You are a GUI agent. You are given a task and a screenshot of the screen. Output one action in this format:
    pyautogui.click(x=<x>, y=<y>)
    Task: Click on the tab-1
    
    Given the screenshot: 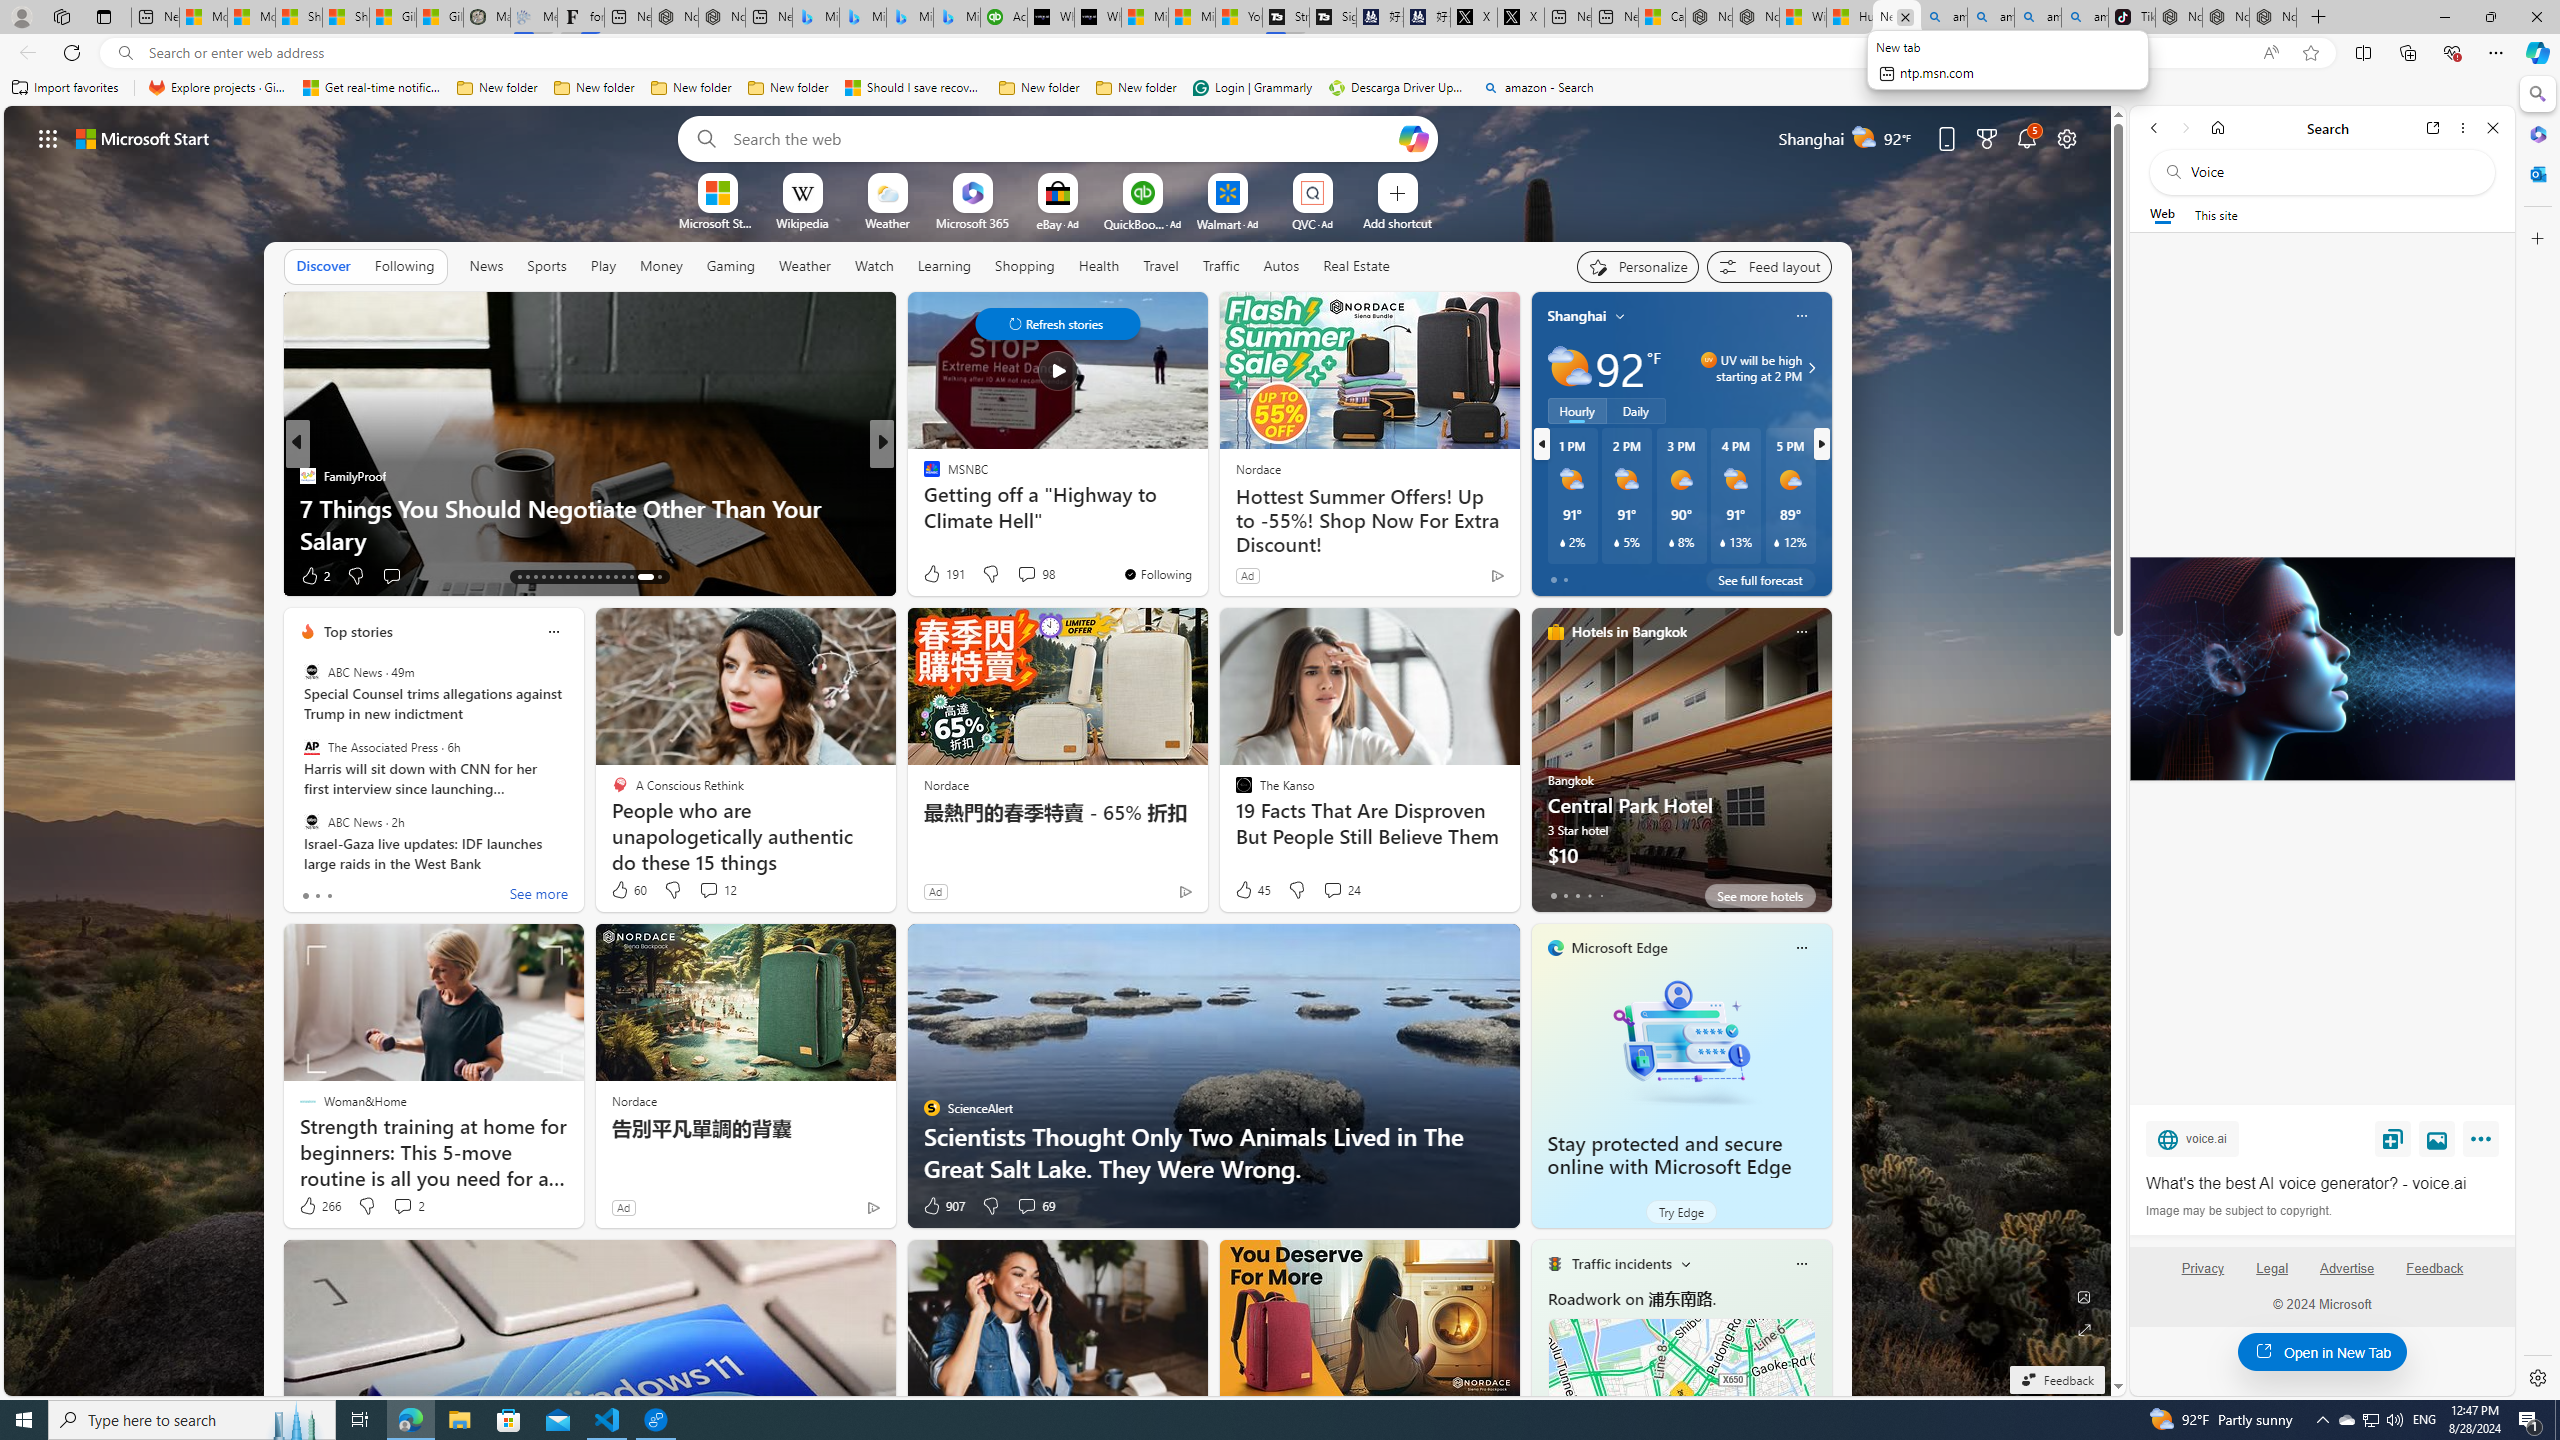 What is the action you would take?
    pyautogui.click(x=1565, y=895)
    